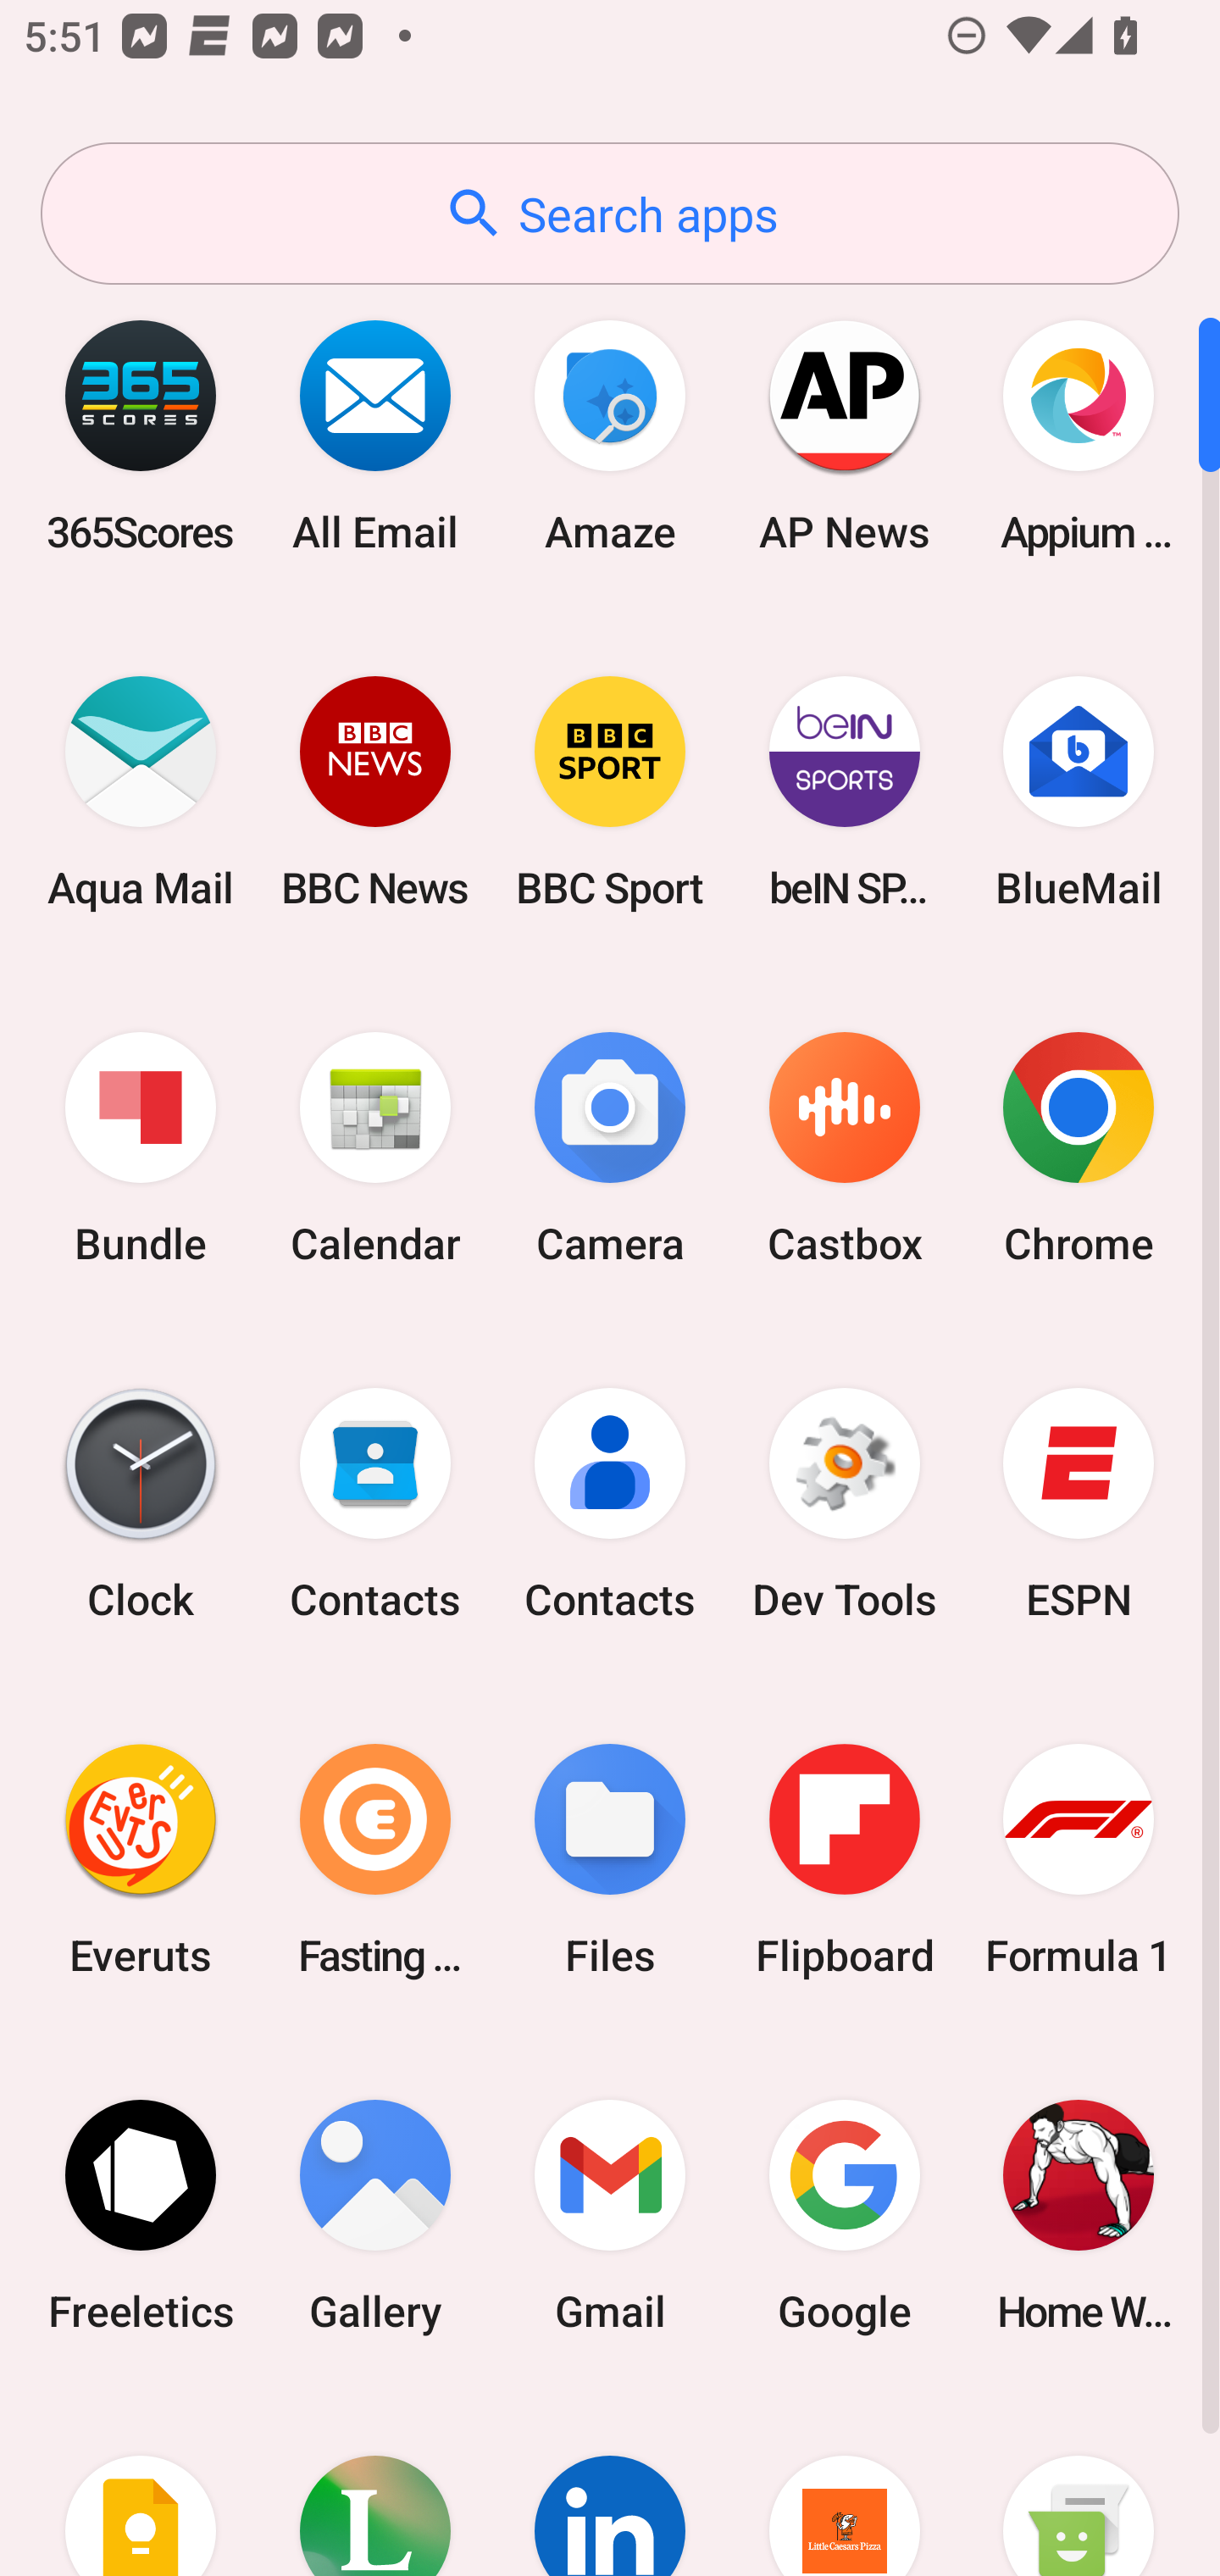 This screenshot has height=2576, width=1220. Describe the element at coordinates (844, 791) in the screenshot. I see `beIN SPORTS` at that location.